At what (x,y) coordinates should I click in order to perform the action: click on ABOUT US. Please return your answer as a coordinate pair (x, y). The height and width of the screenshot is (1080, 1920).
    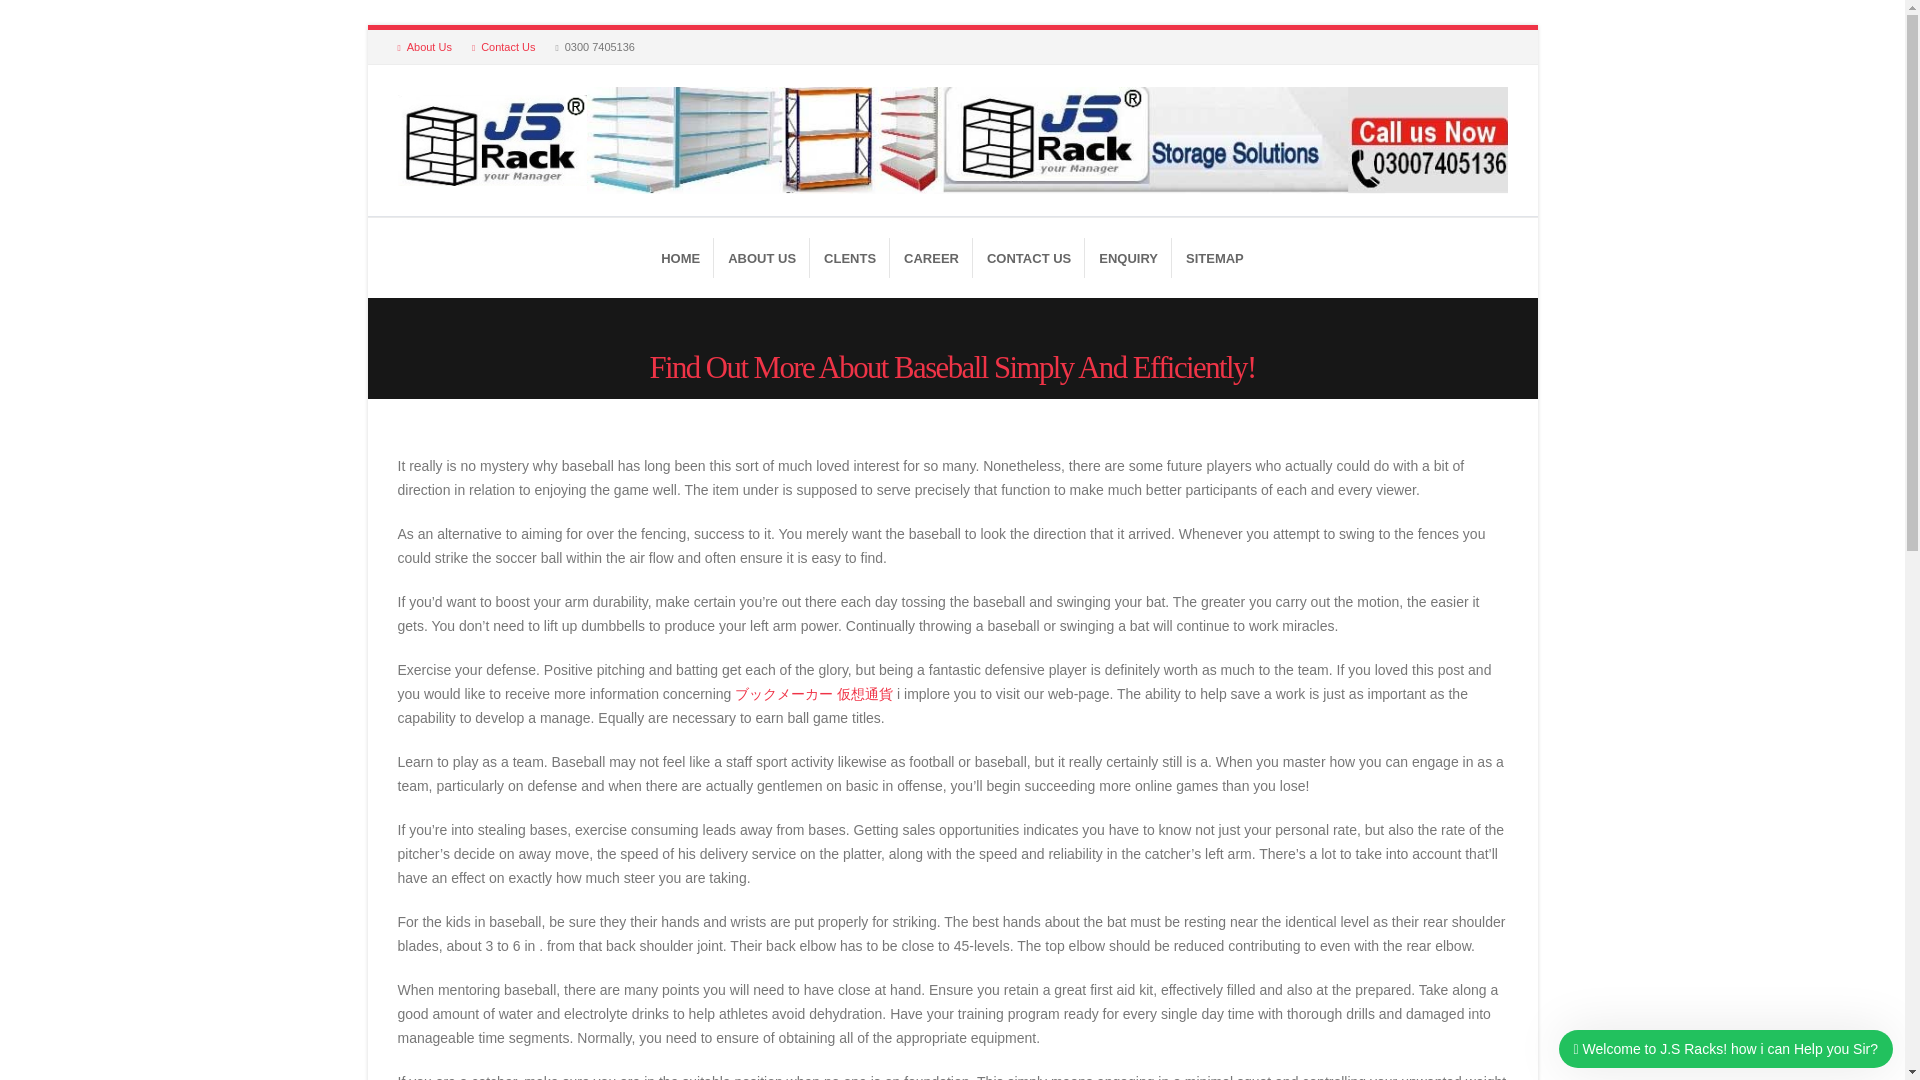
    Looking at the image, I should click on (762, 257).